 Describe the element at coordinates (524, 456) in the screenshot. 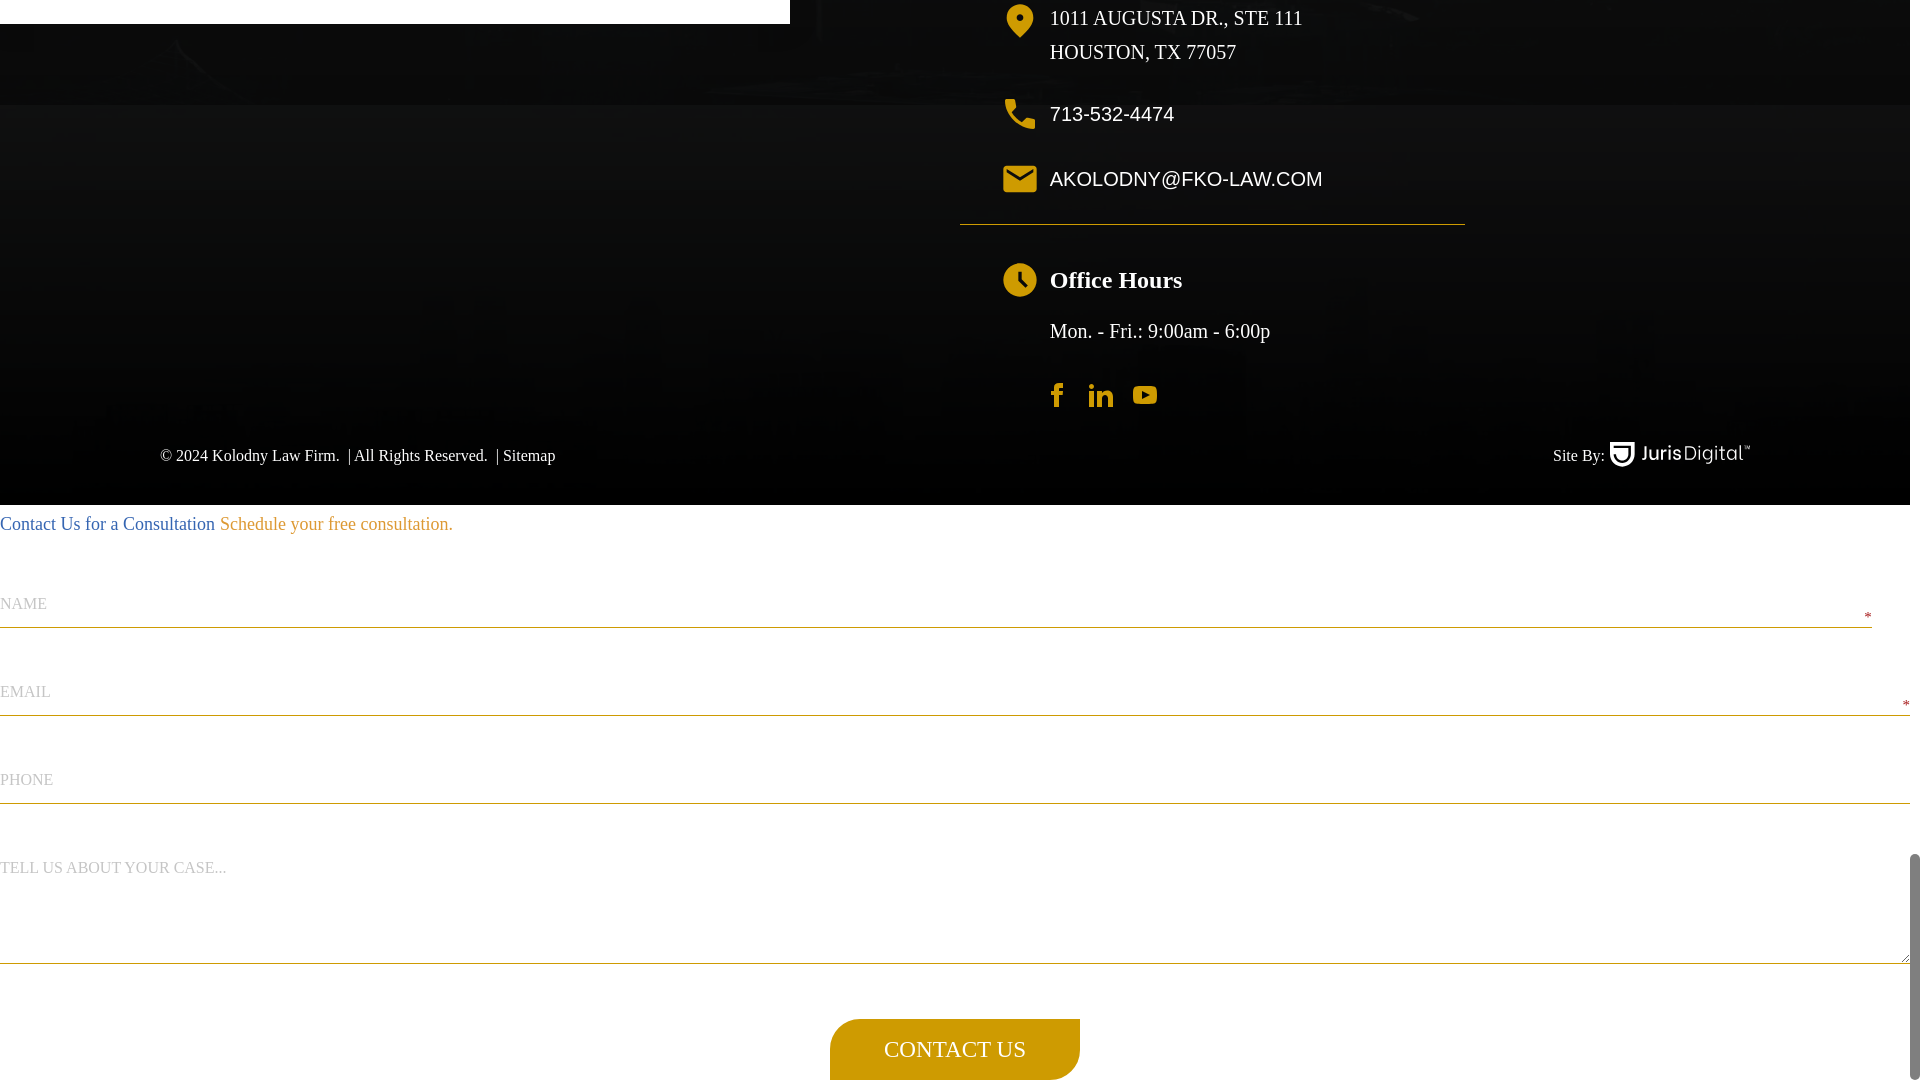

I see `Kolodny Law Firm's sitemap` at that location.